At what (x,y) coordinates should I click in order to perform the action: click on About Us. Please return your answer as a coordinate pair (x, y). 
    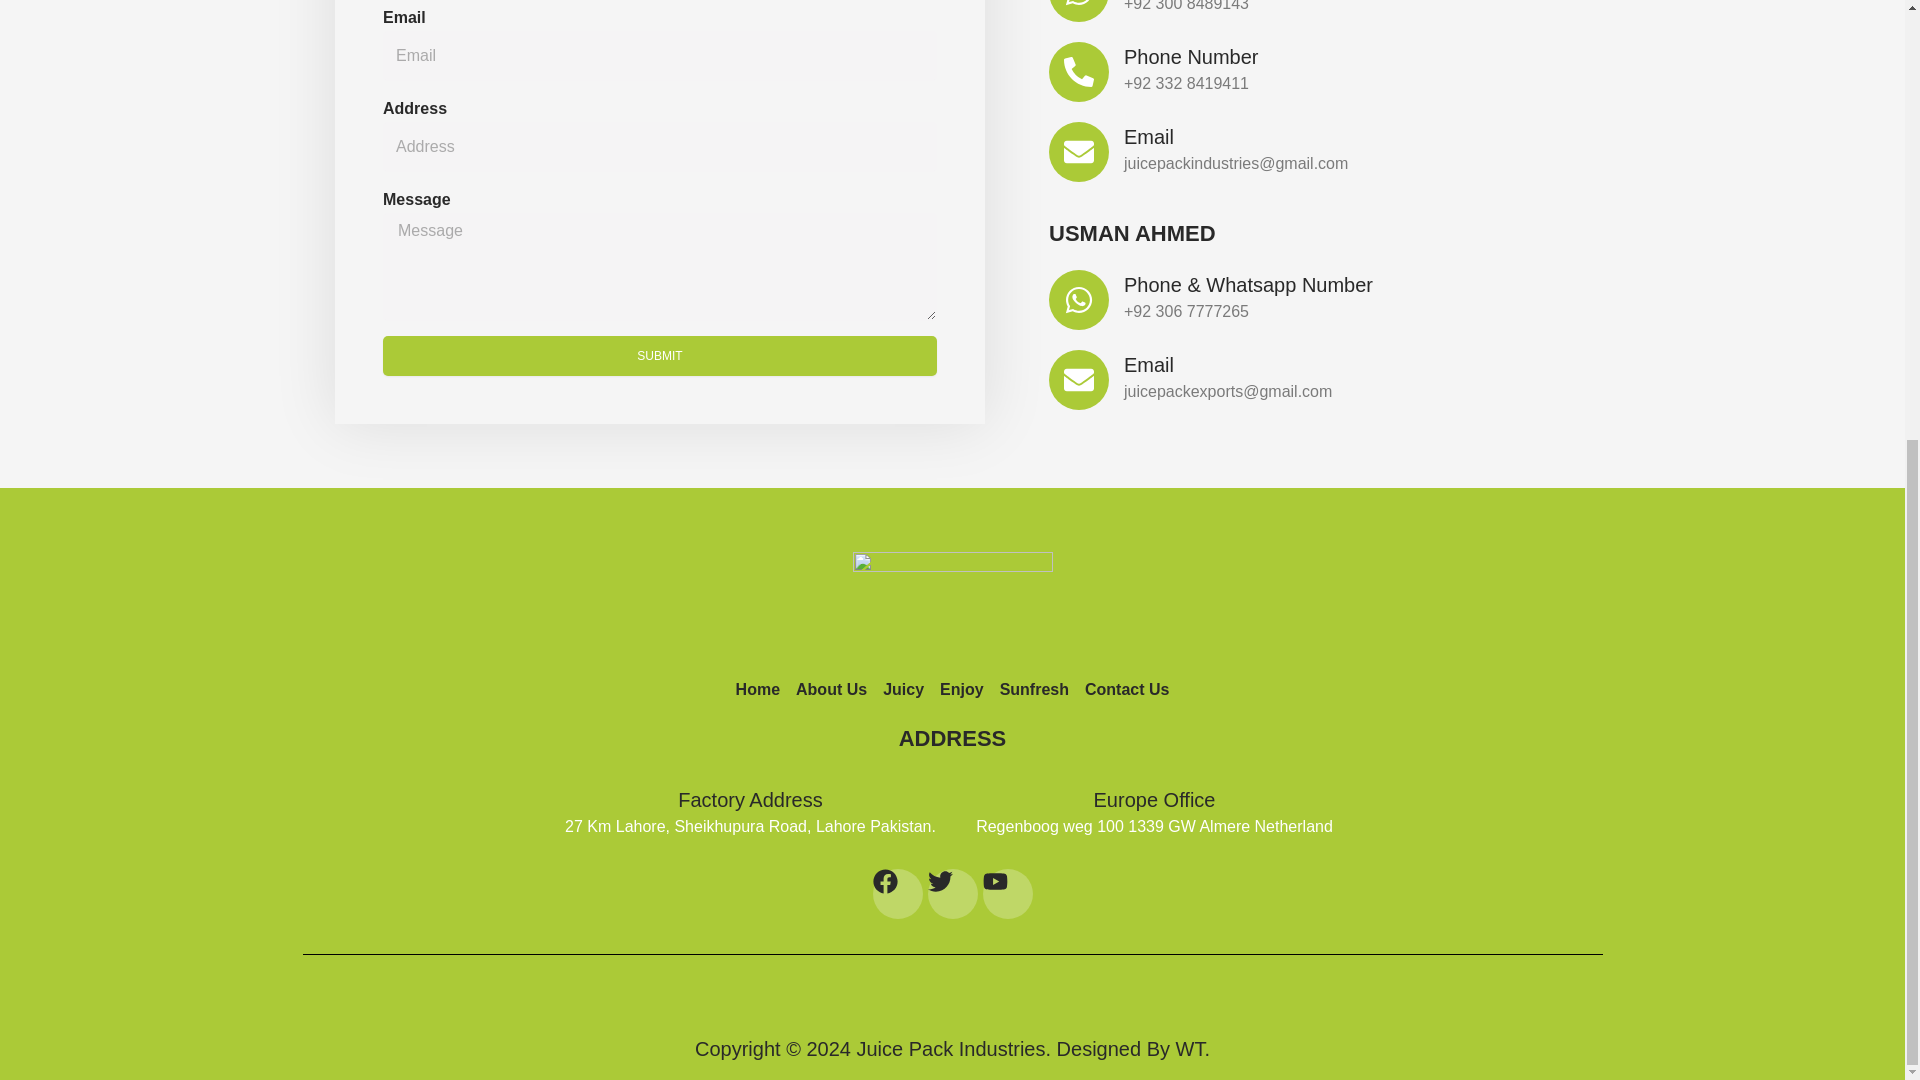
    Looking at the image, I should click on (832, 690).